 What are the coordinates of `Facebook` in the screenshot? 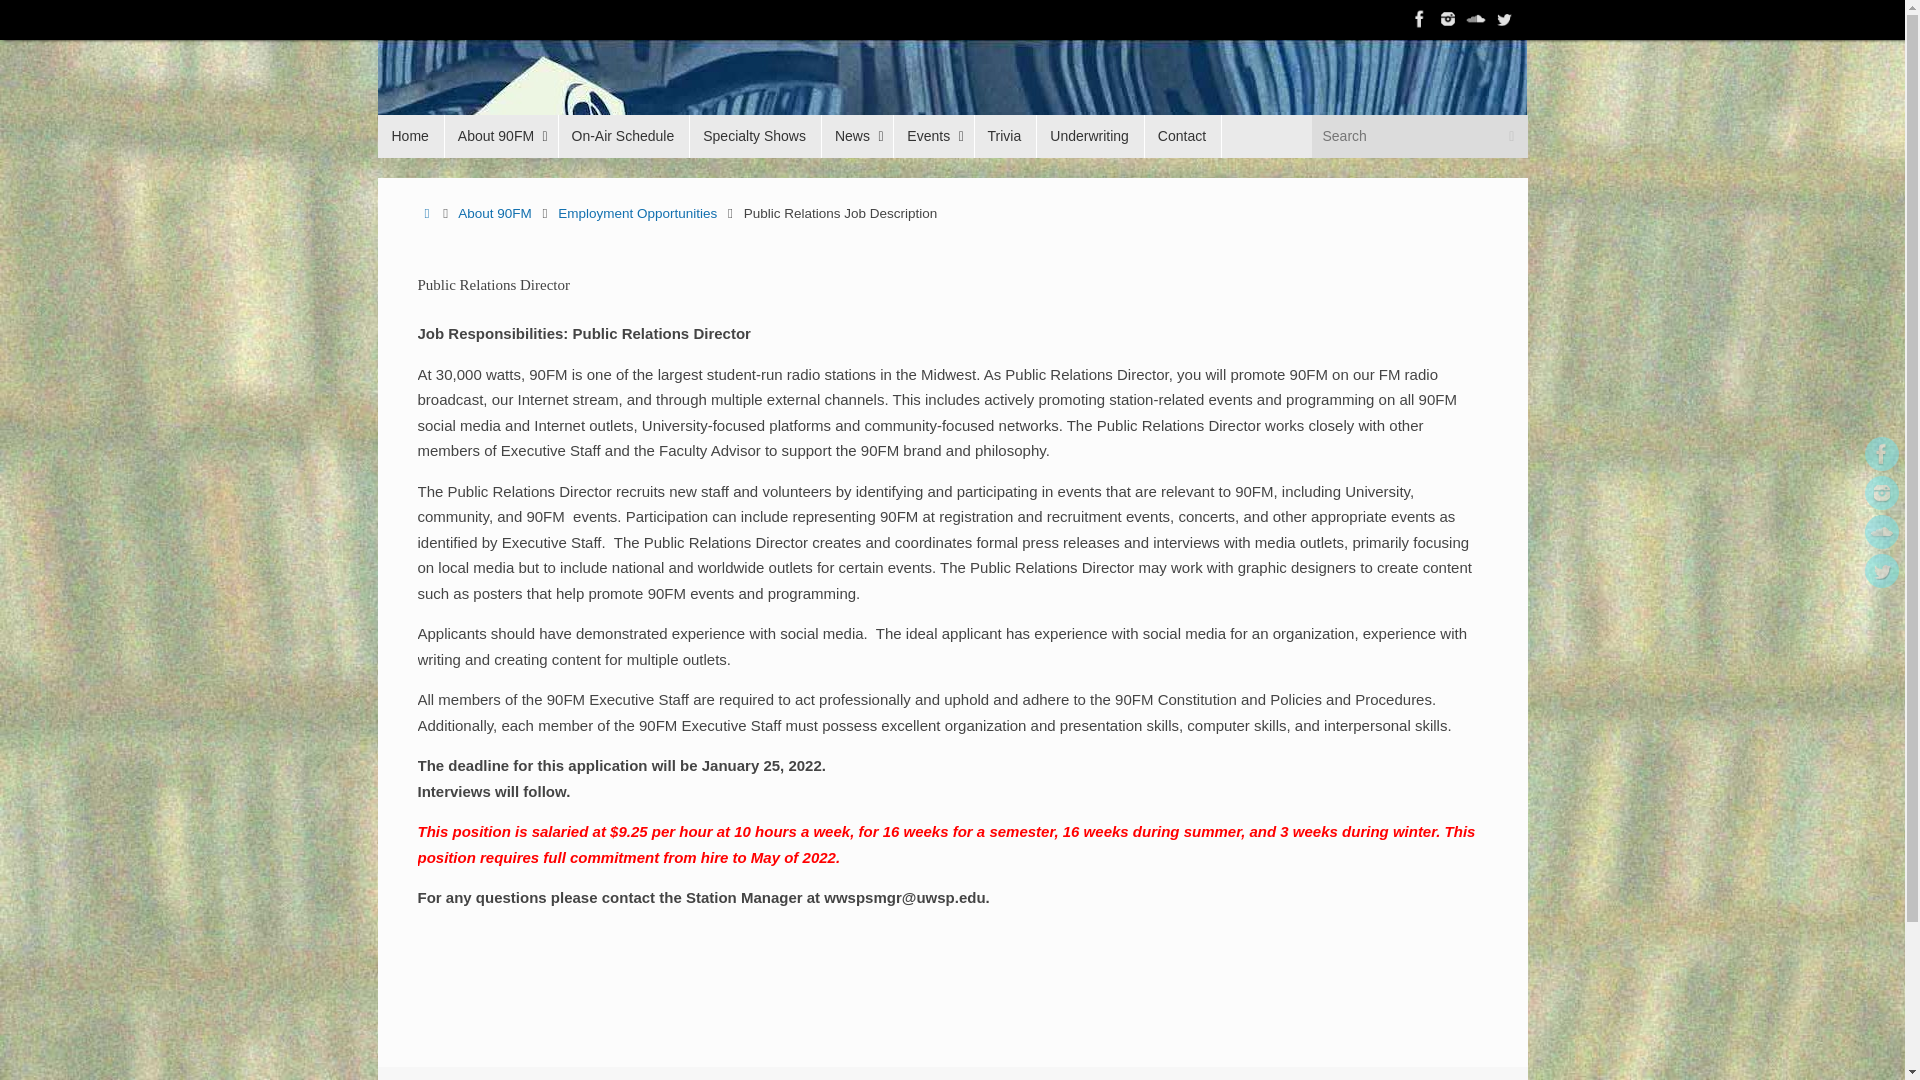 It's located at (1420, 19).